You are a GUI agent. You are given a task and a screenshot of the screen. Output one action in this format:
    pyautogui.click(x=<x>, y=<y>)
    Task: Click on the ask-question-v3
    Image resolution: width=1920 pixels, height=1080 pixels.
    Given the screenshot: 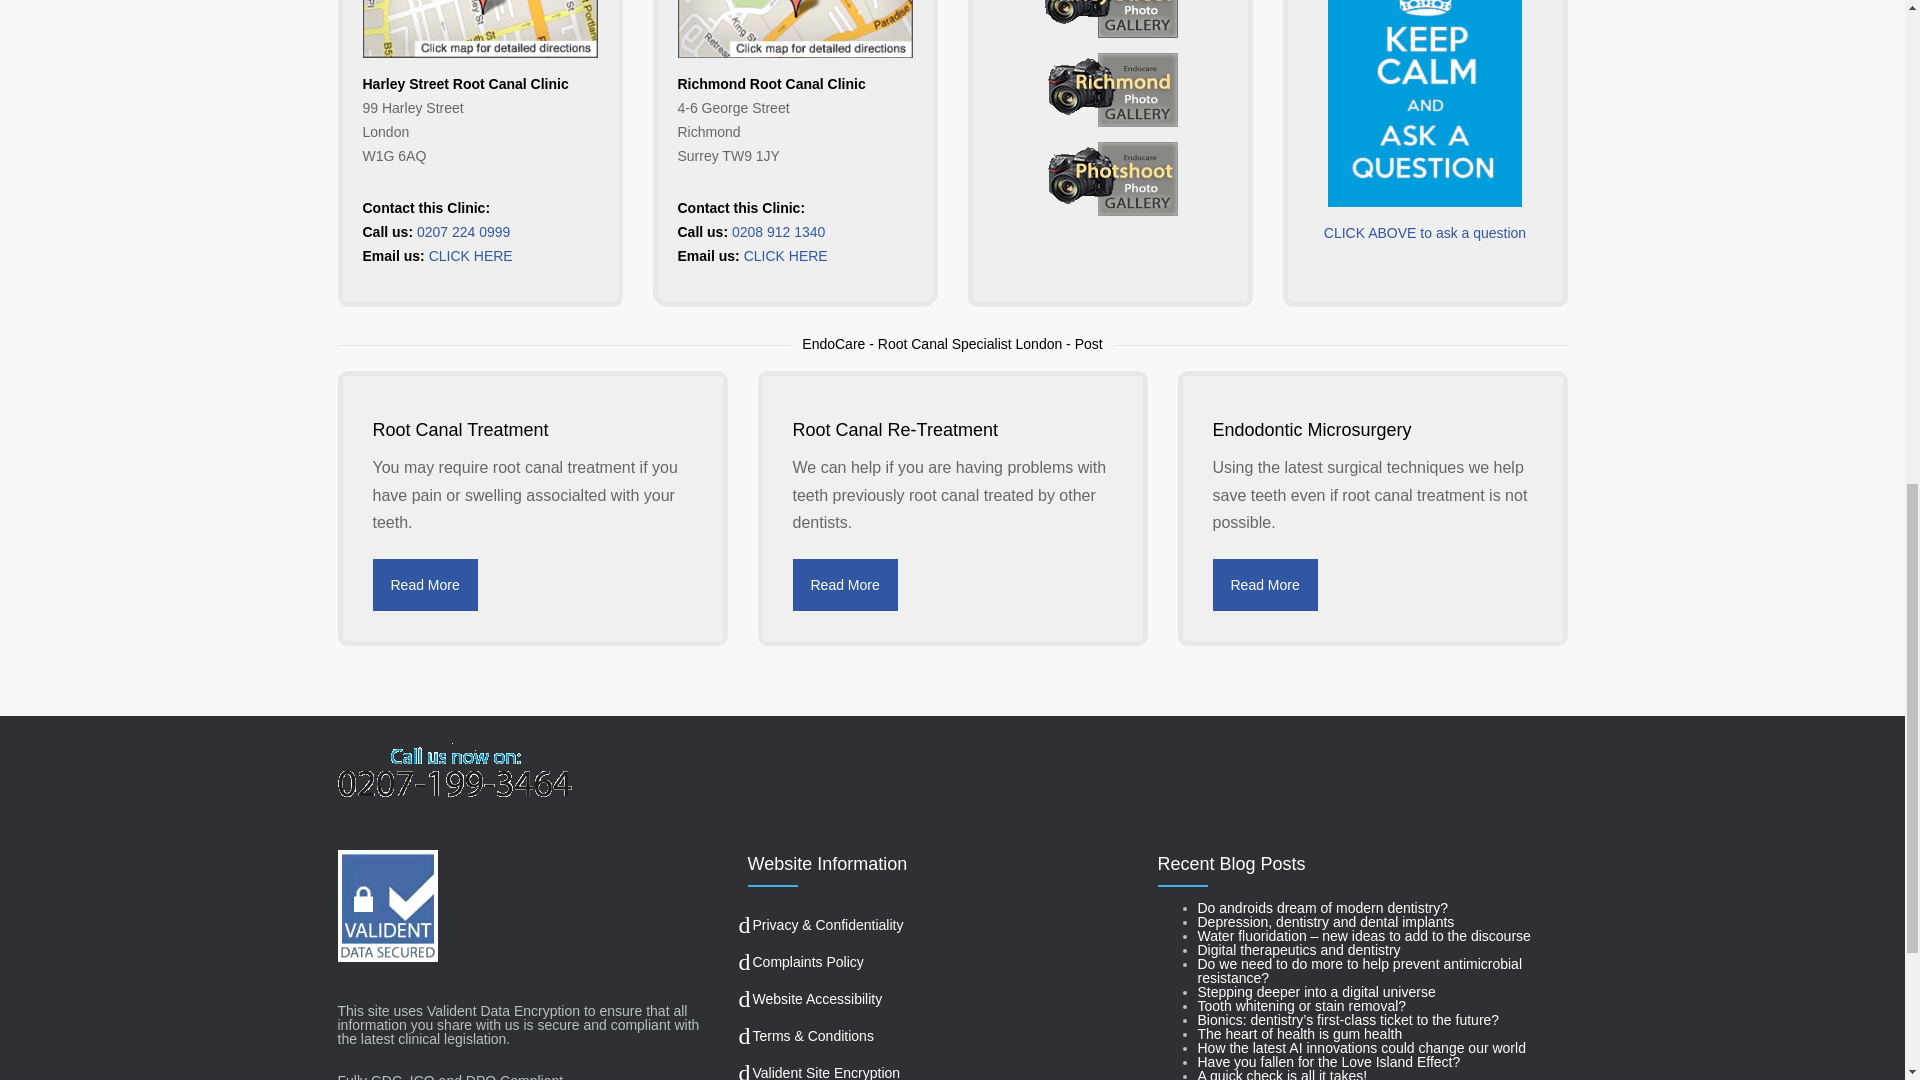 What is the action you would take?
    pyautogui.click(x=1425, y=104)
    